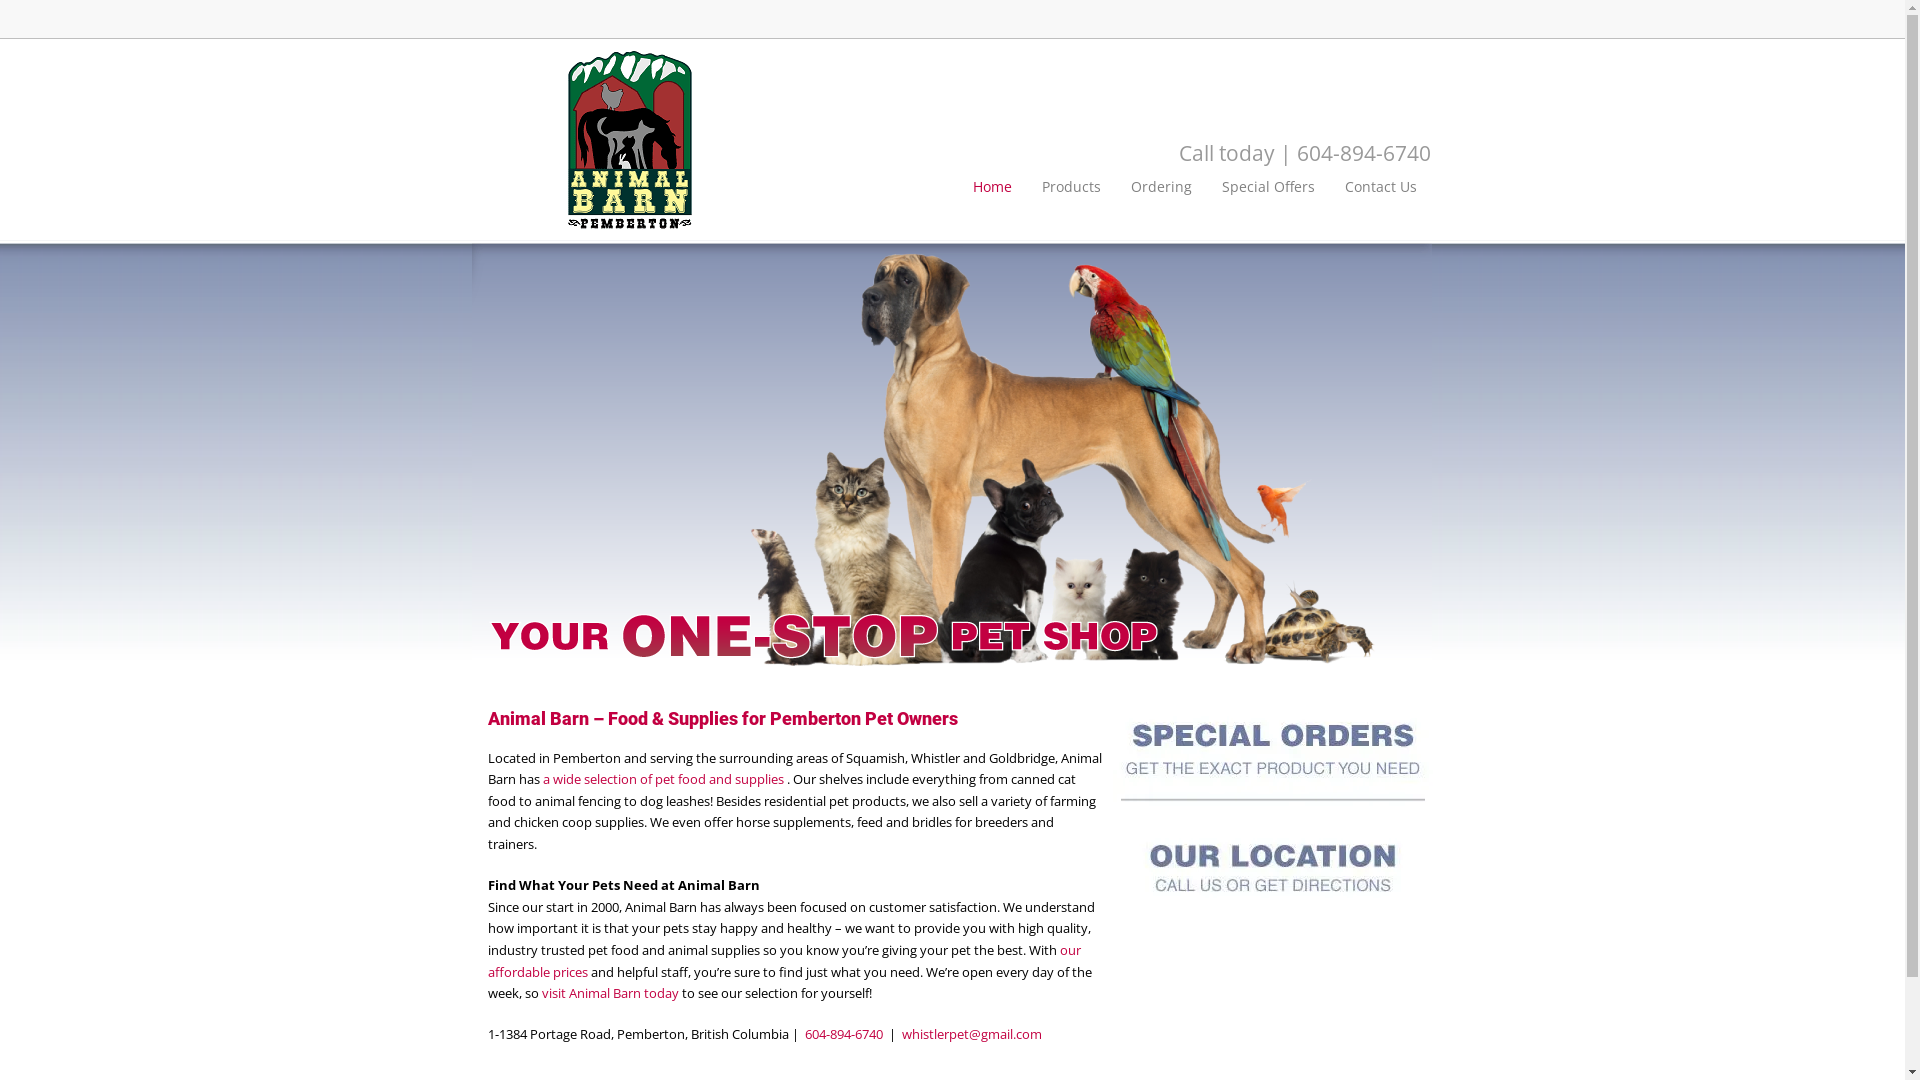  What do you see at coordinates (1381, 186) in the screenshot?
I see `Contact Us` at bounding box center [1381, 186].